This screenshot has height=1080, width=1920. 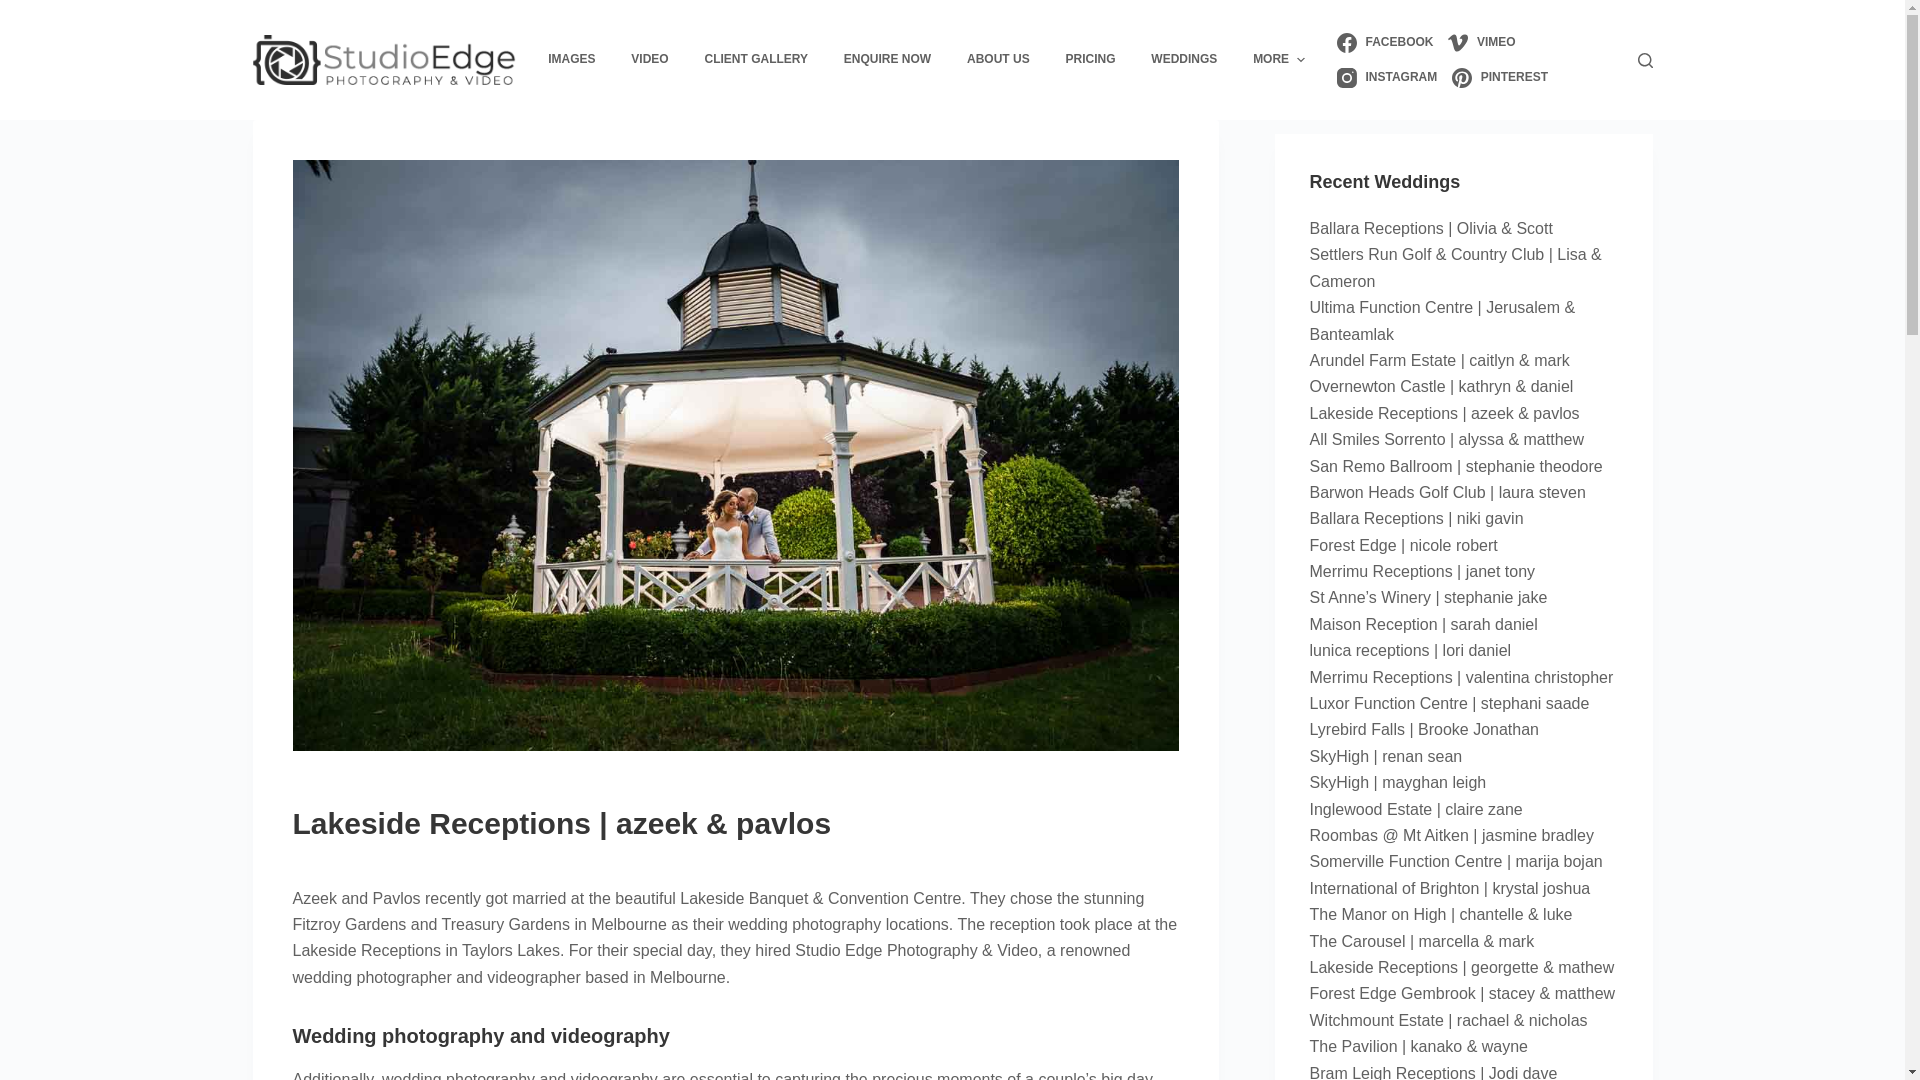 What do you see at coordinates (1462, 678) in the screenshot?
I see `Merrimu Receptions | valentina christopher` at bounding box center [1462, 678].